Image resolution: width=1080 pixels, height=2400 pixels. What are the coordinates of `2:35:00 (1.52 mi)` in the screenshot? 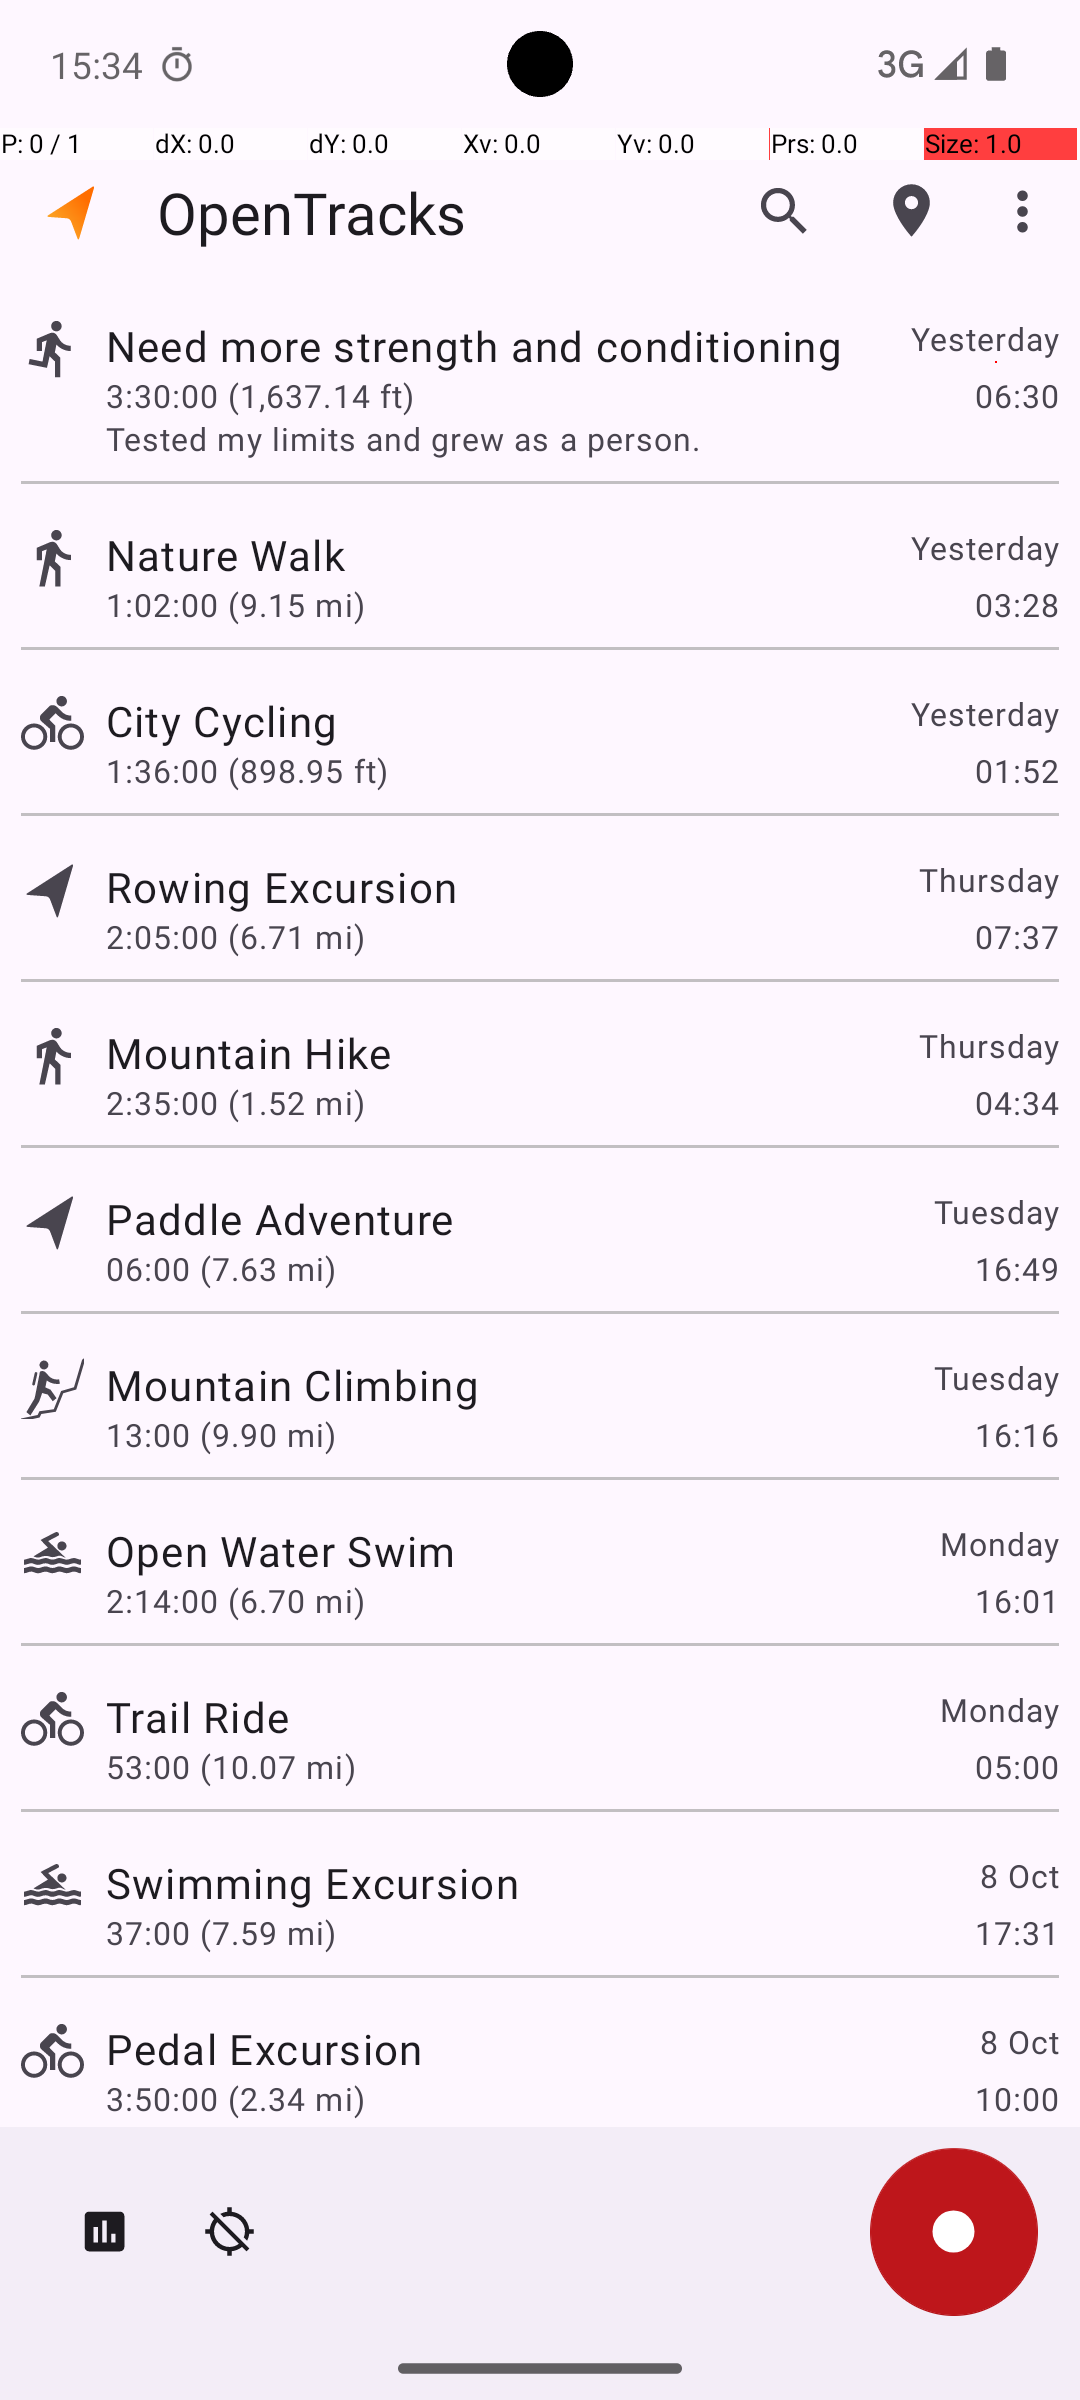 It's located at (236, 1102).